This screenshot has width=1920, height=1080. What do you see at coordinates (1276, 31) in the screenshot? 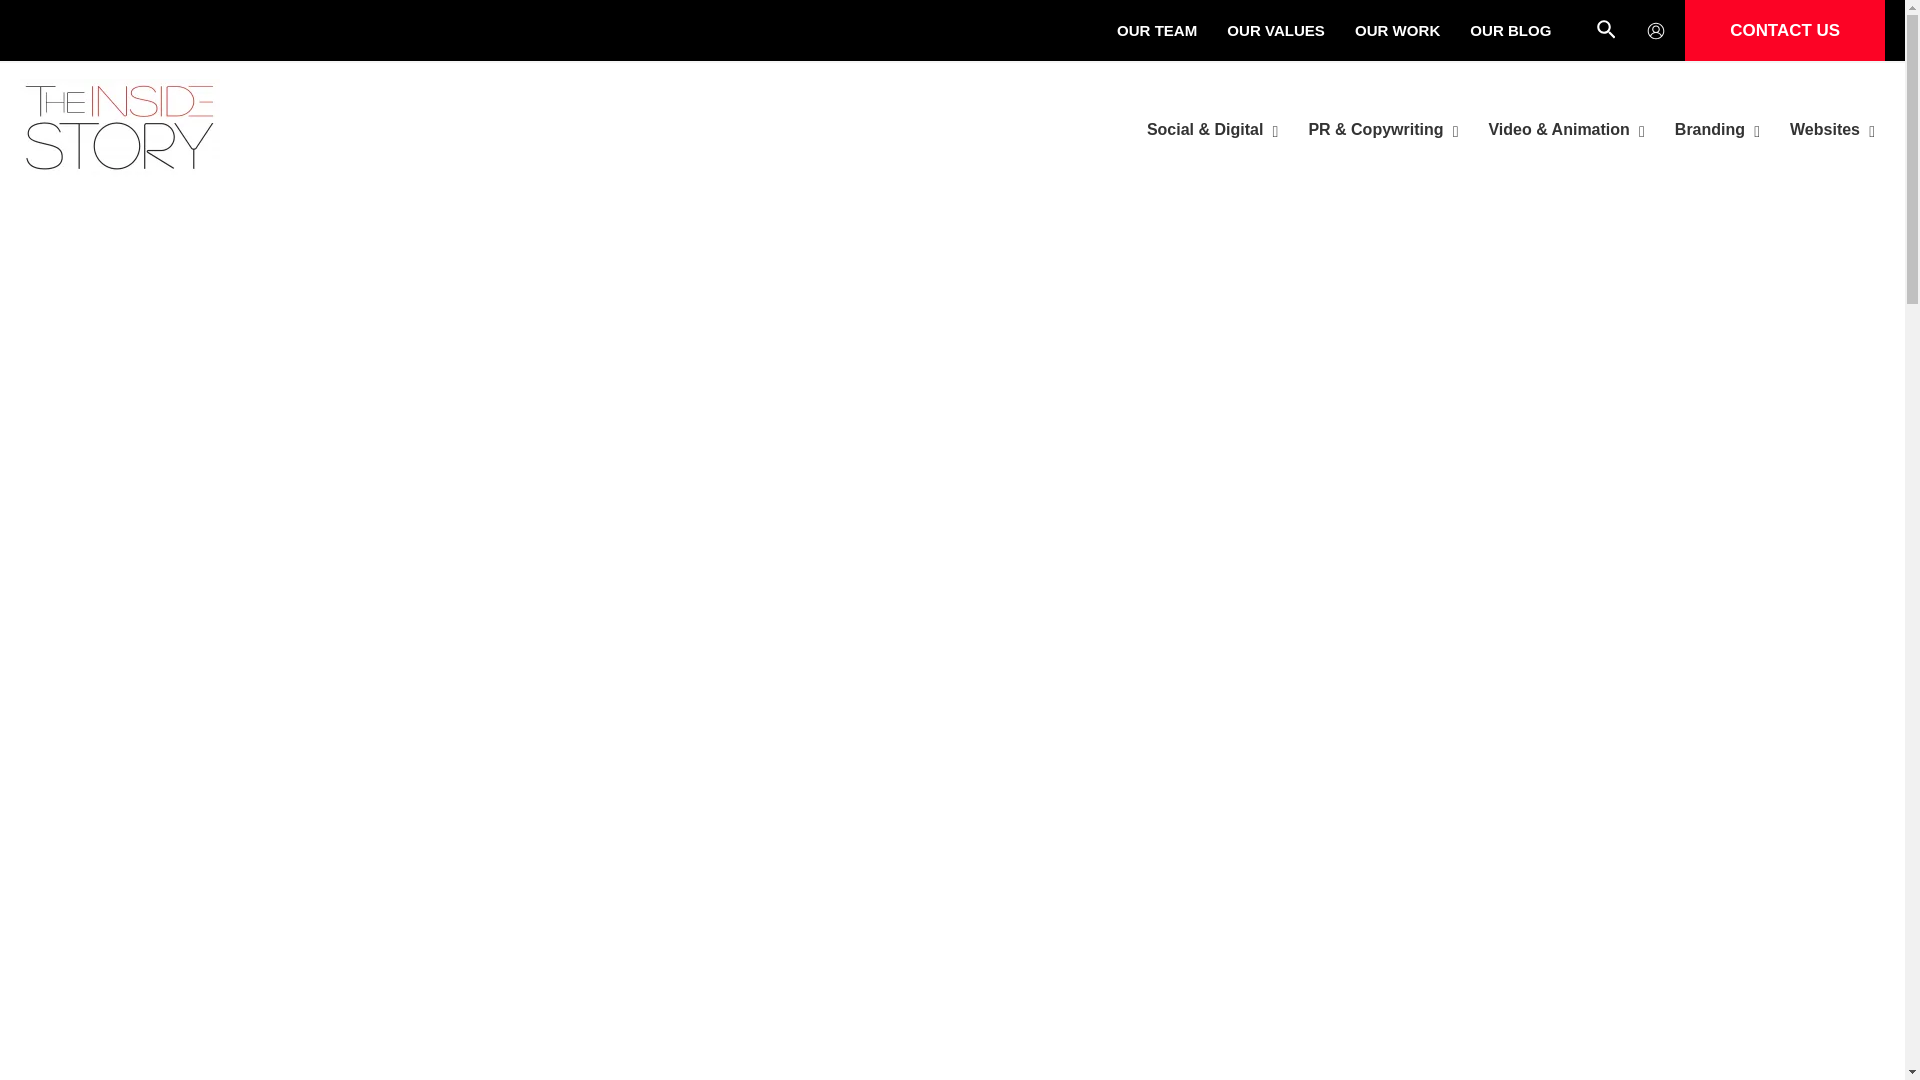
I see `OUR VALUES` at bounding box center [1276, 31].